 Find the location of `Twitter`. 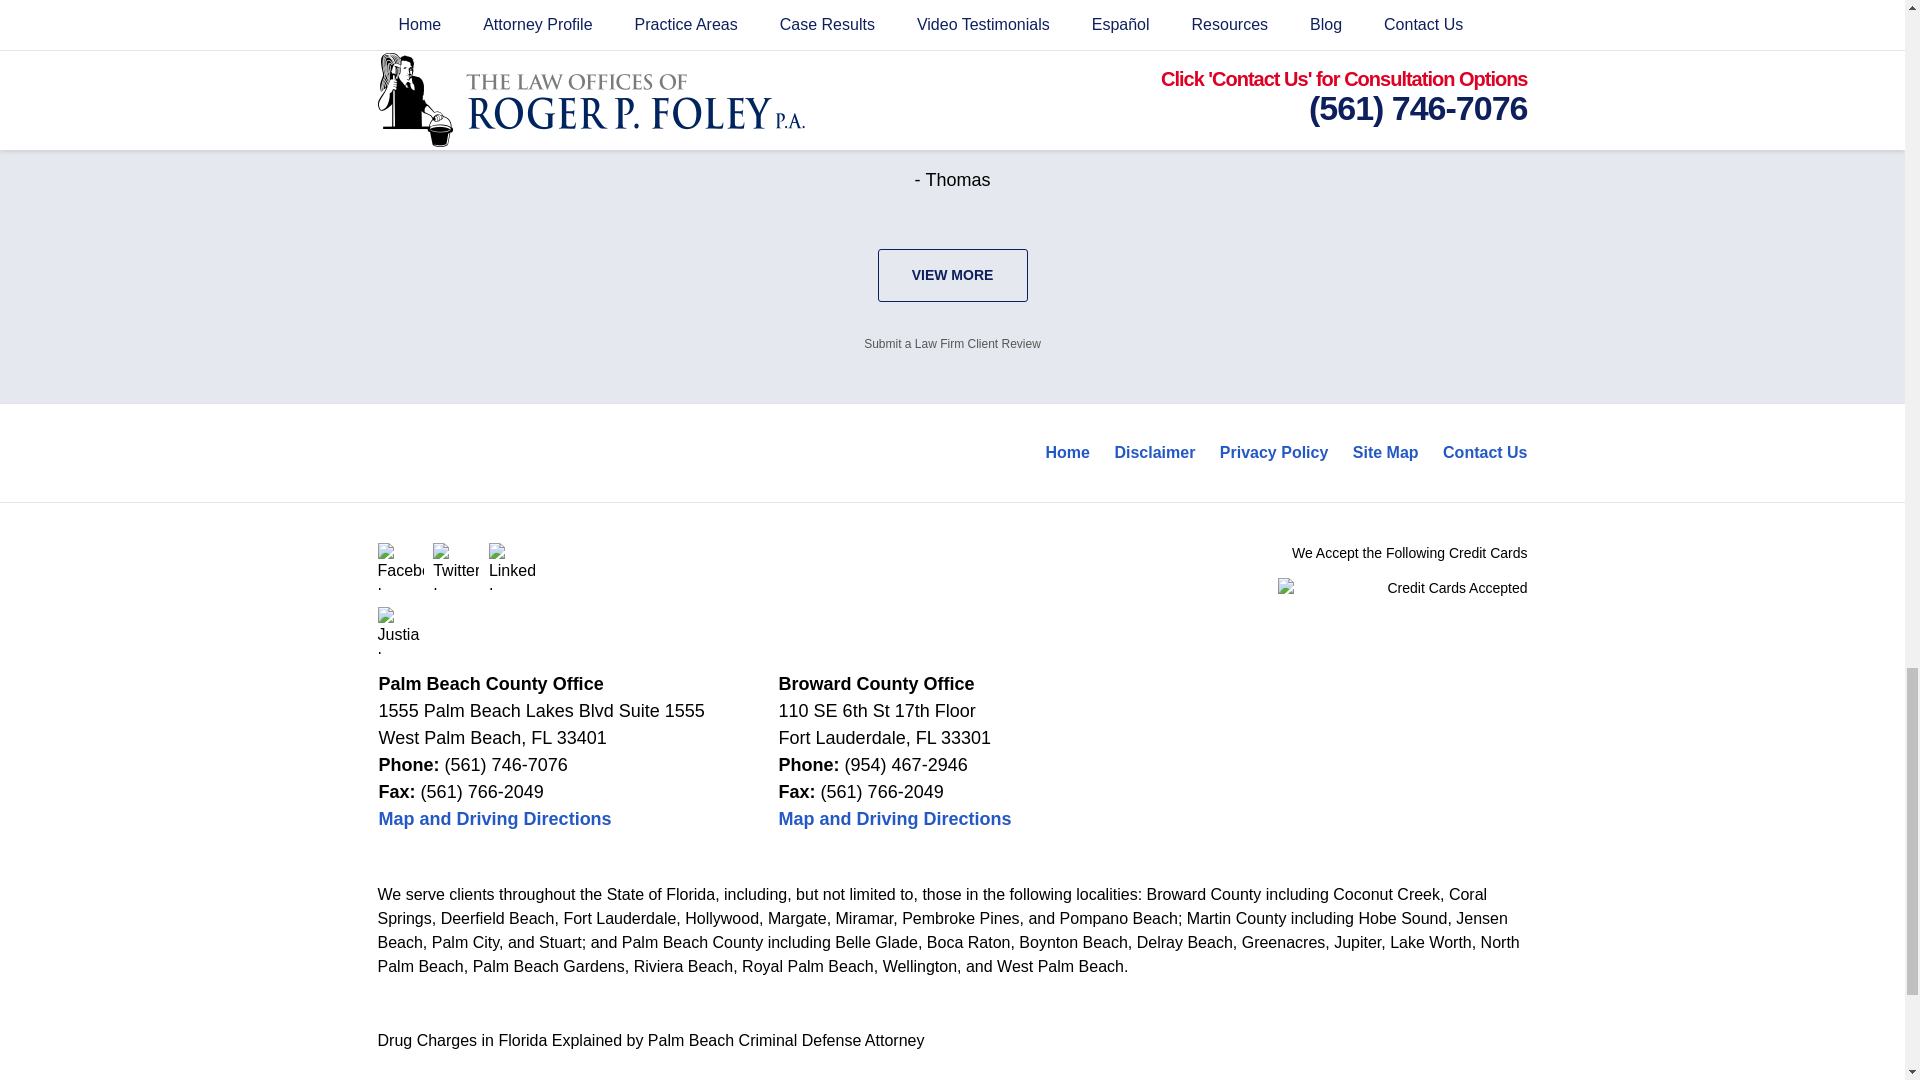

Twitter is located at coordinates (456, 566).